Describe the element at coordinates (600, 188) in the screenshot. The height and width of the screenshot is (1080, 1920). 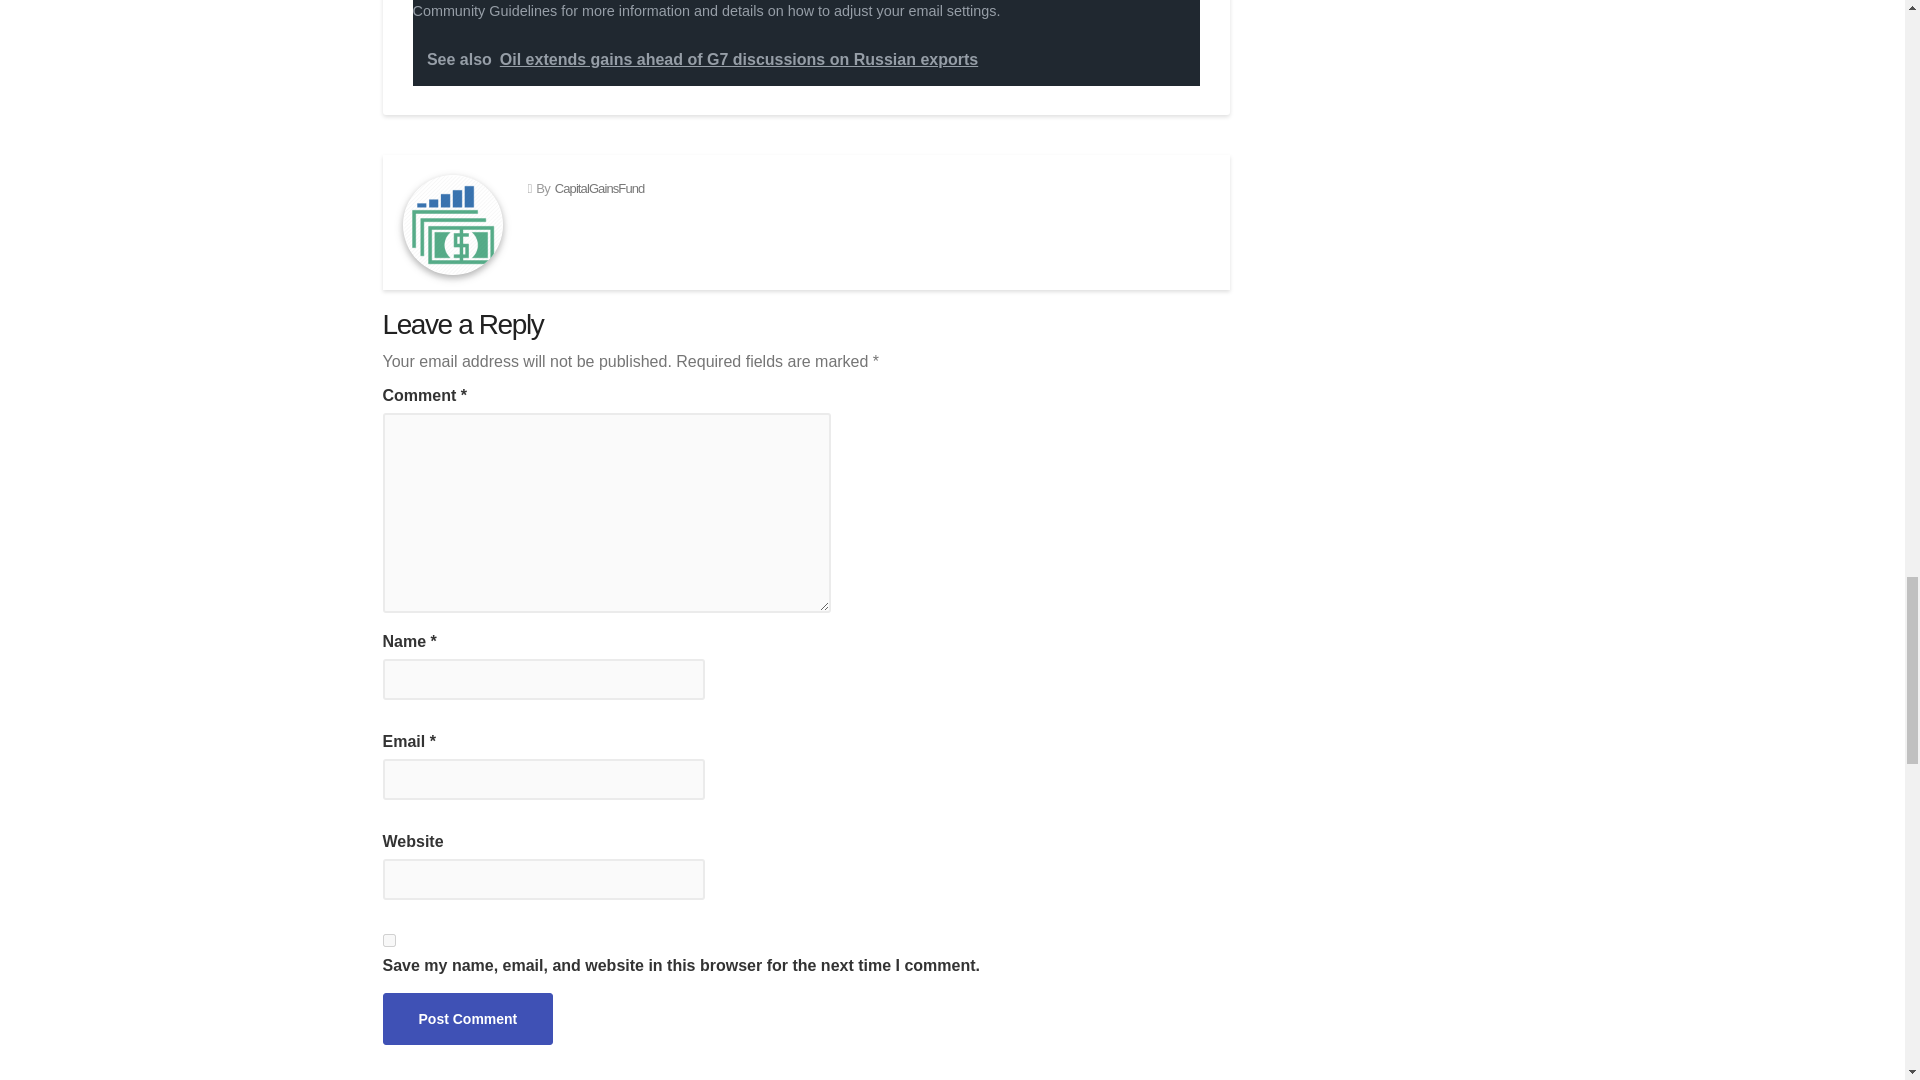
I see `CapitalGainsFund` at that location.